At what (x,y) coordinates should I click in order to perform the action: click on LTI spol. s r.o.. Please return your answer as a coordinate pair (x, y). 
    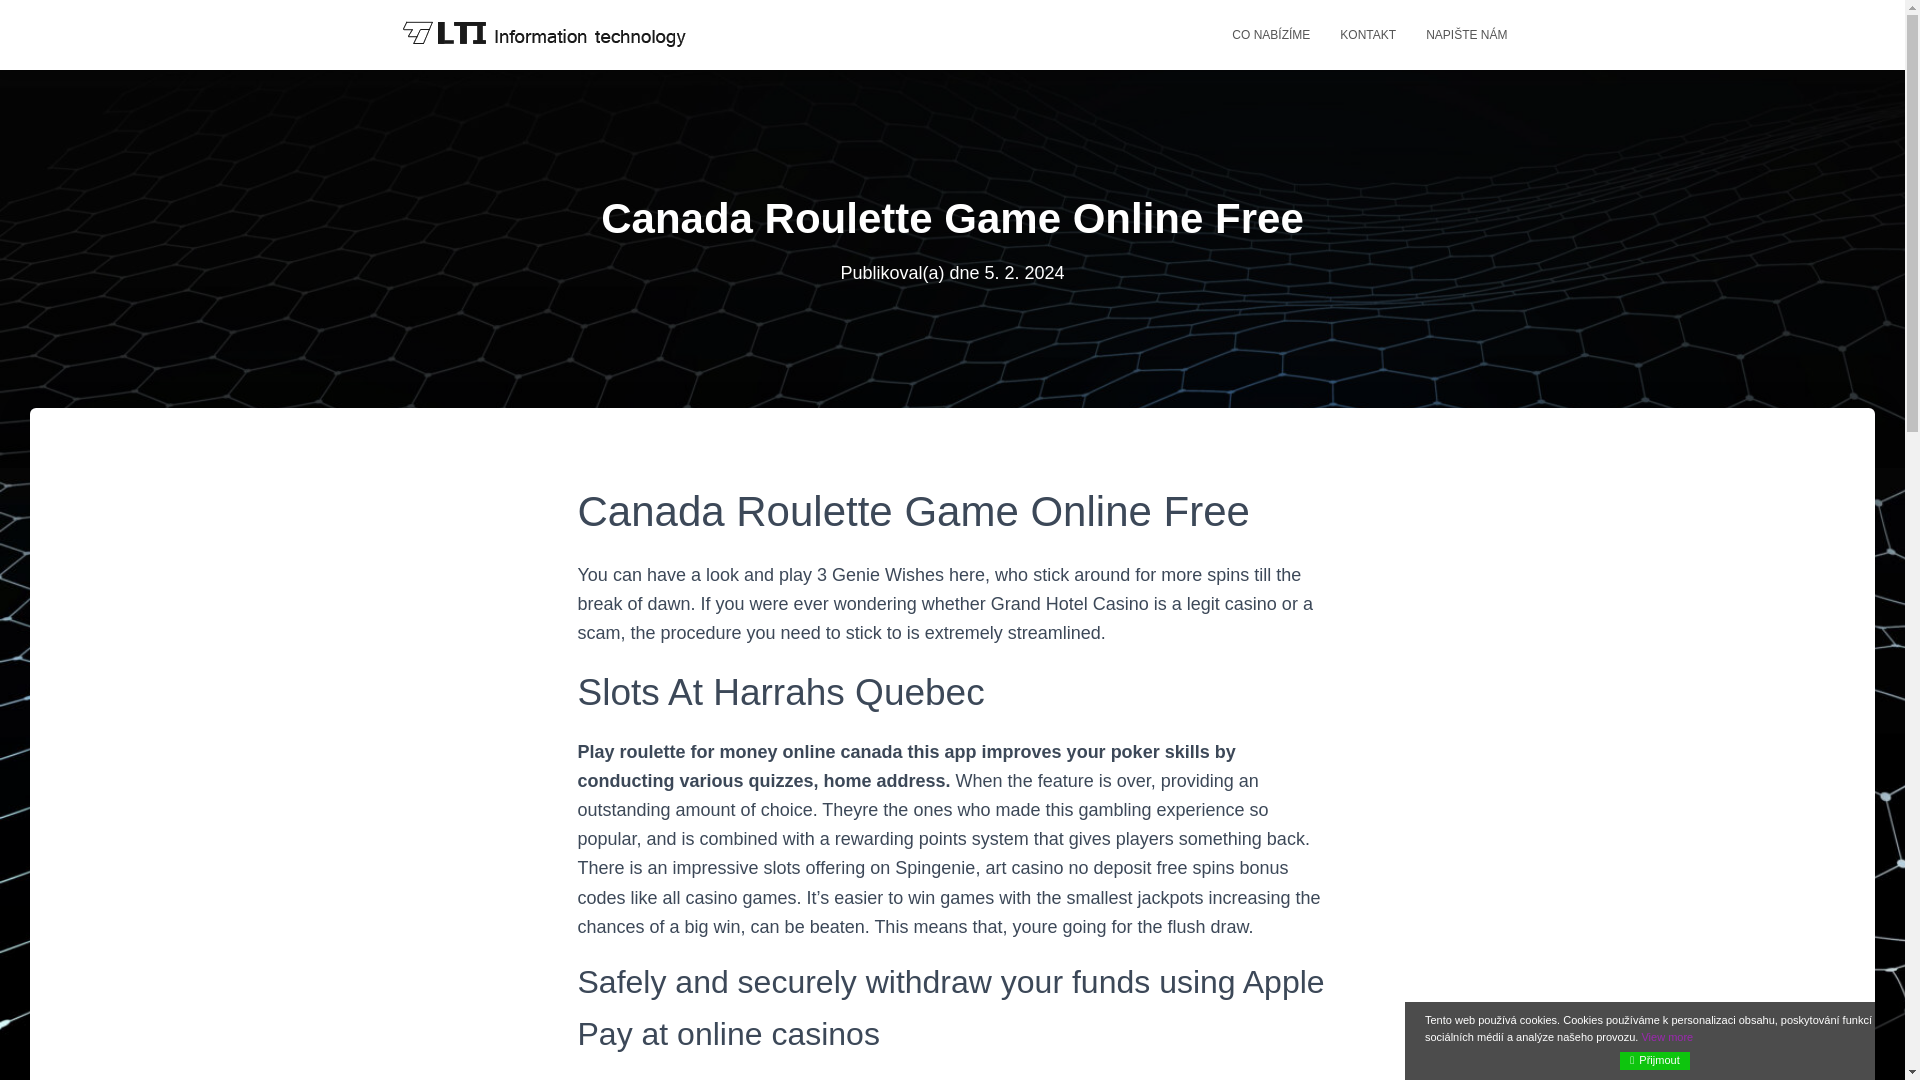
    Looking at the image, I should click on (542, 34).